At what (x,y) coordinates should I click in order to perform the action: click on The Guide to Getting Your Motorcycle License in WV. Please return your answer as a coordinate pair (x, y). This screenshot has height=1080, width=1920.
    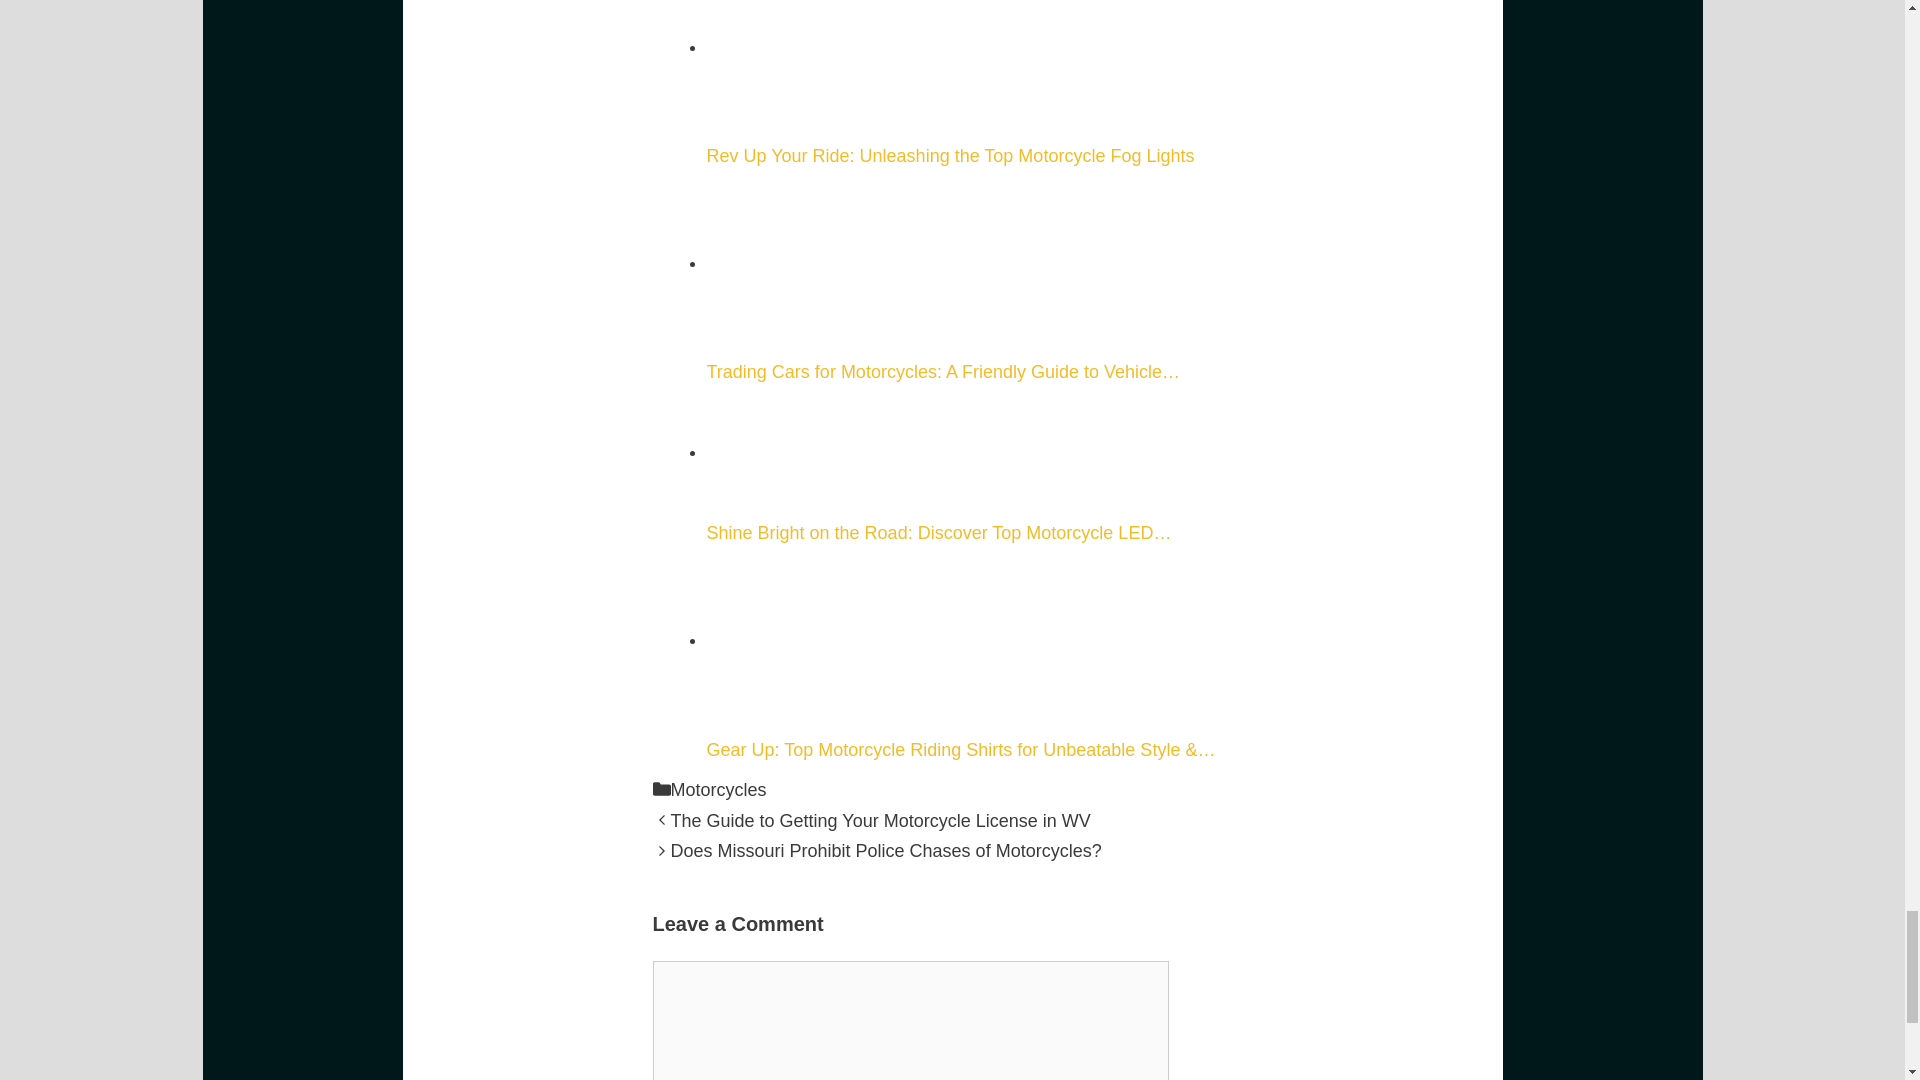
    Looking at the image, I should click on (880, 820).